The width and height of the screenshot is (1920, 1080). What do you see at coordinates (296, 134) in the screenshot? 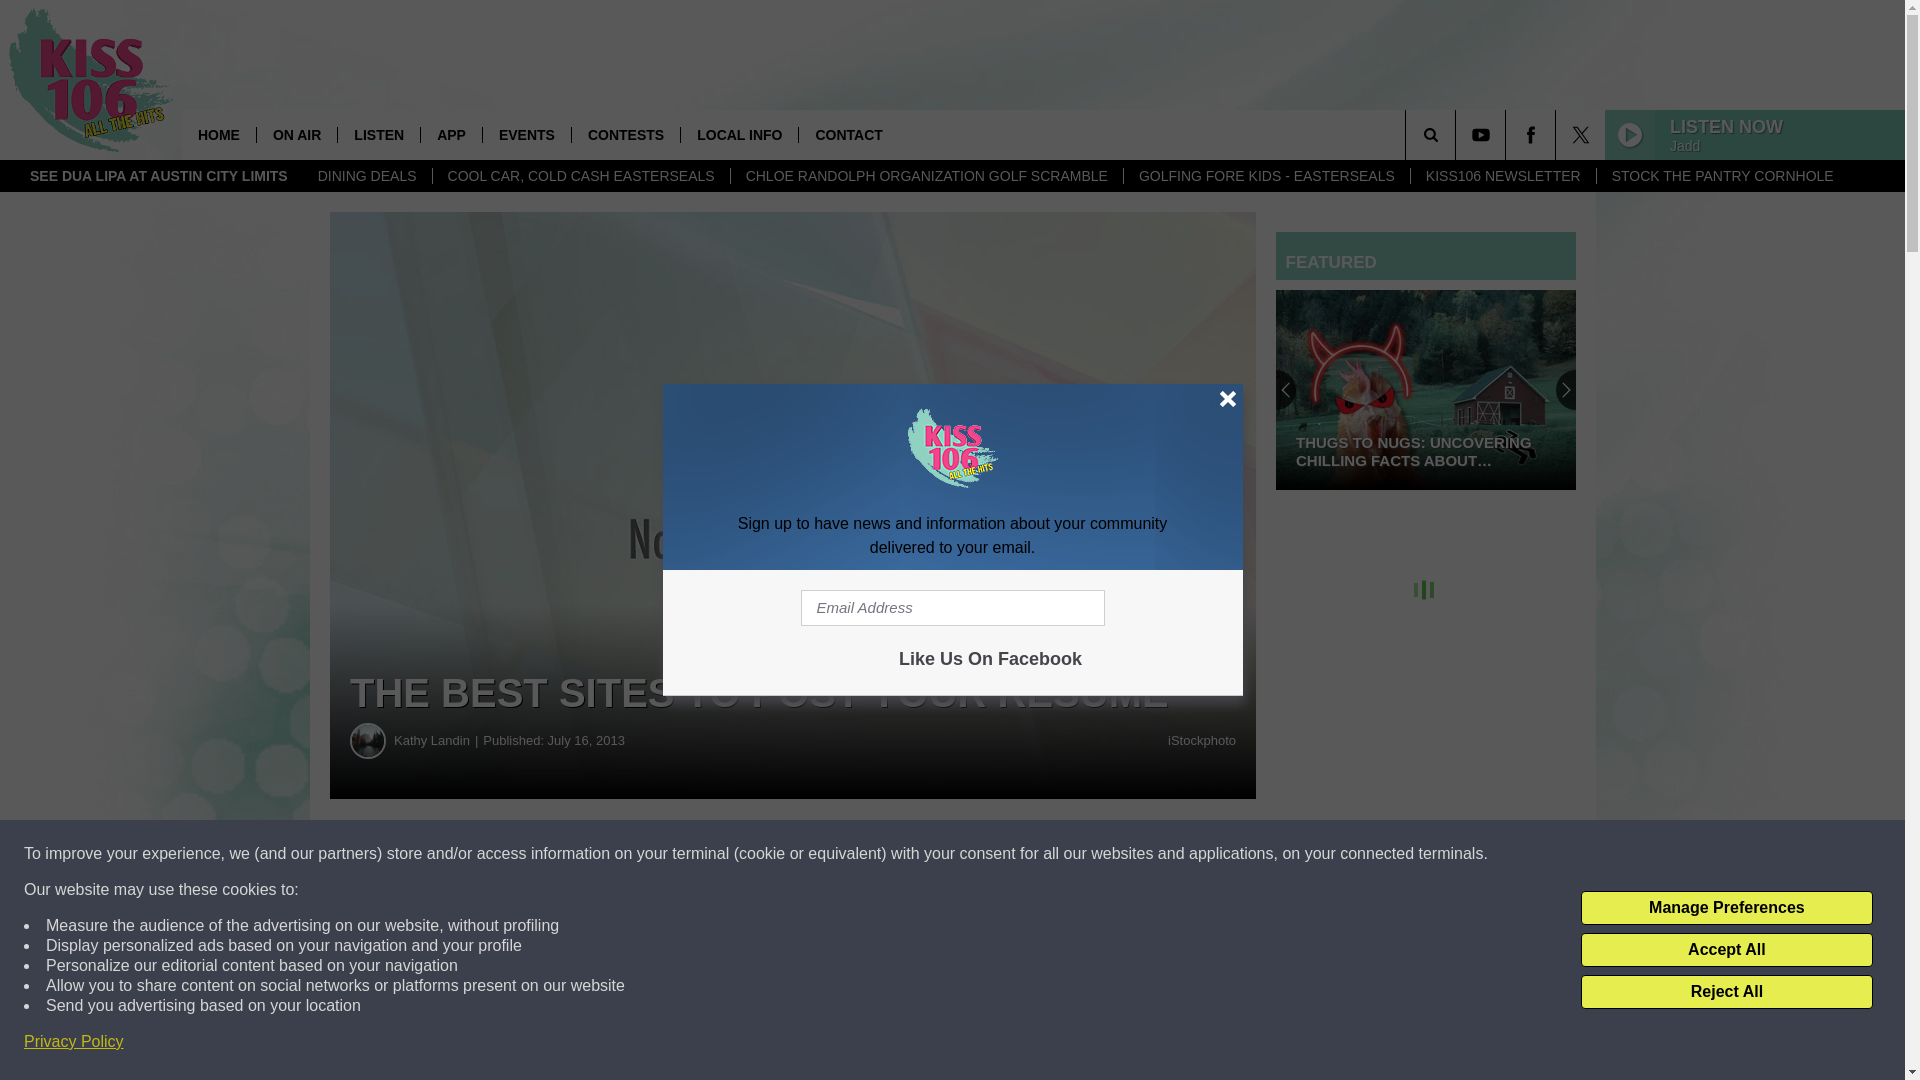
I see `ON AIR` at bounding box center [296, 134].